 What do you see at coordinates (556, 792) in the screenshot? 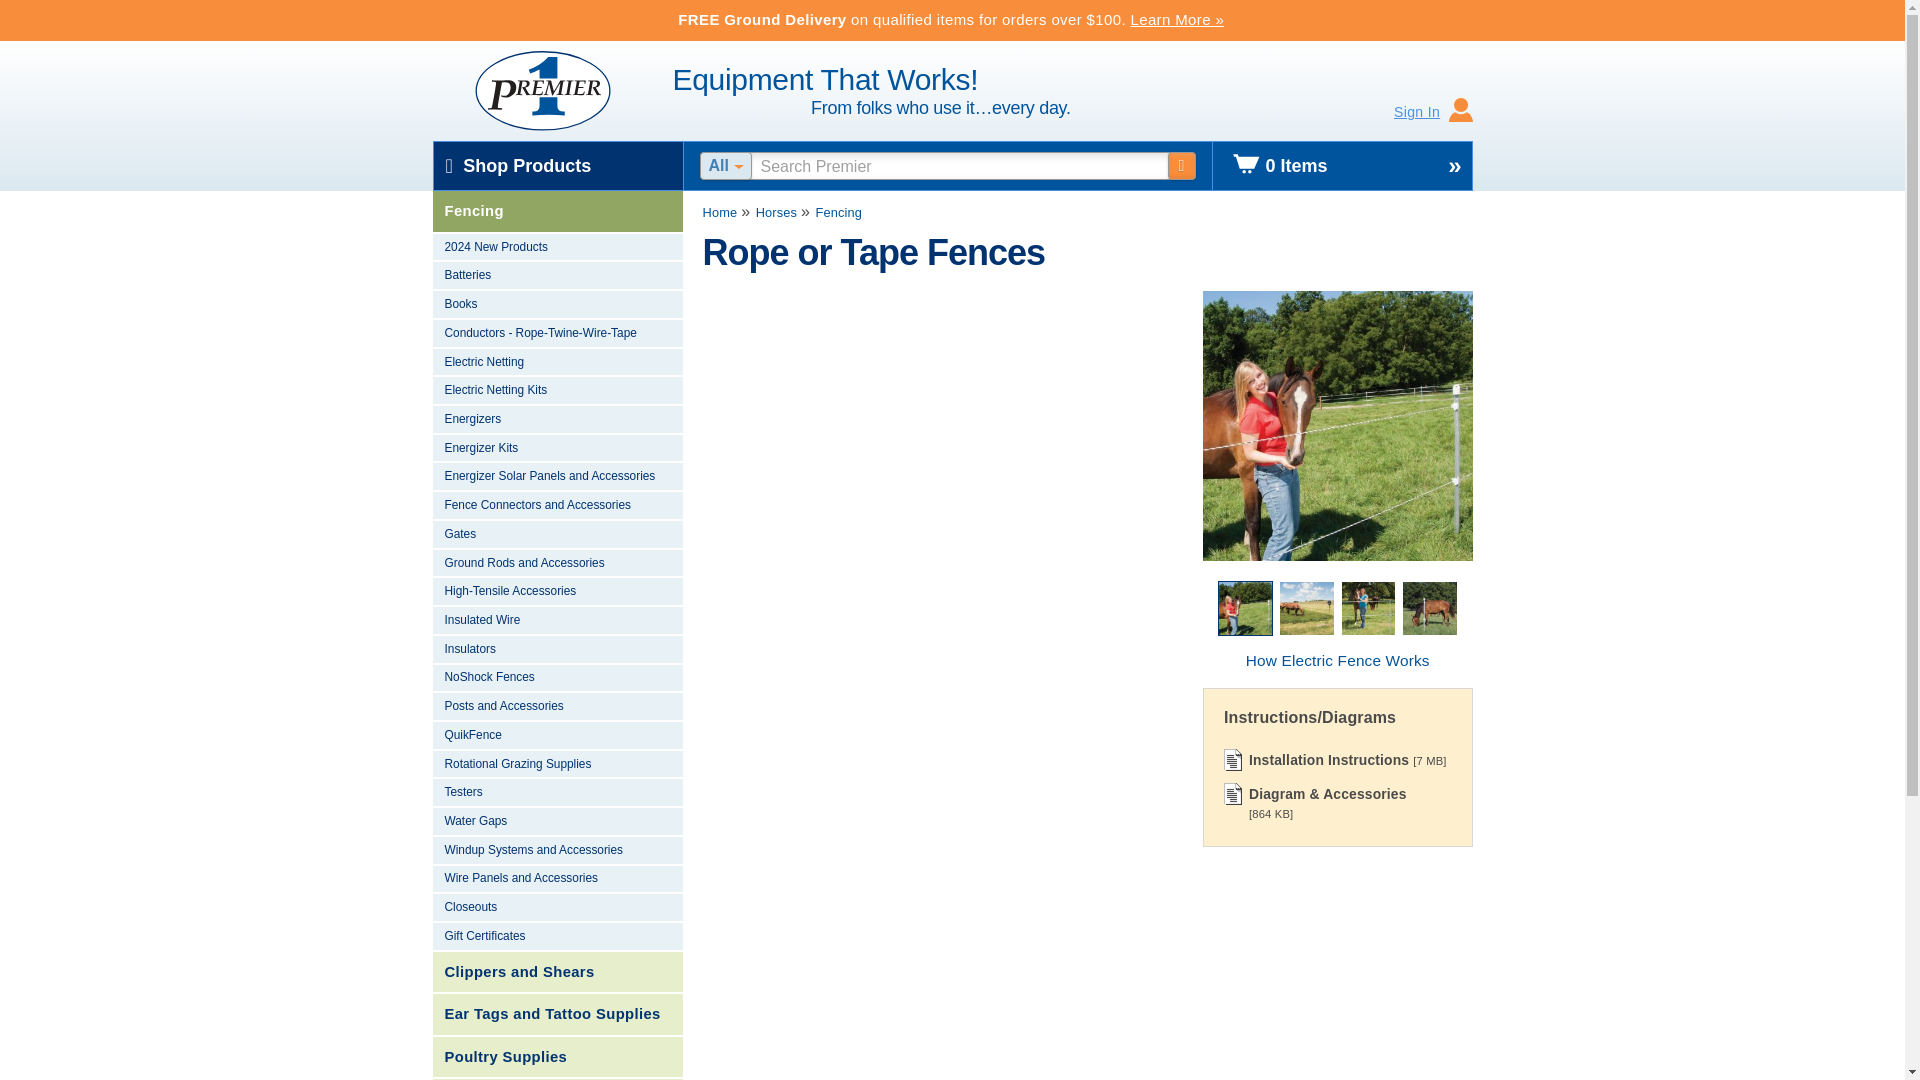
I see `Testers` at bounding box center [556, 792].